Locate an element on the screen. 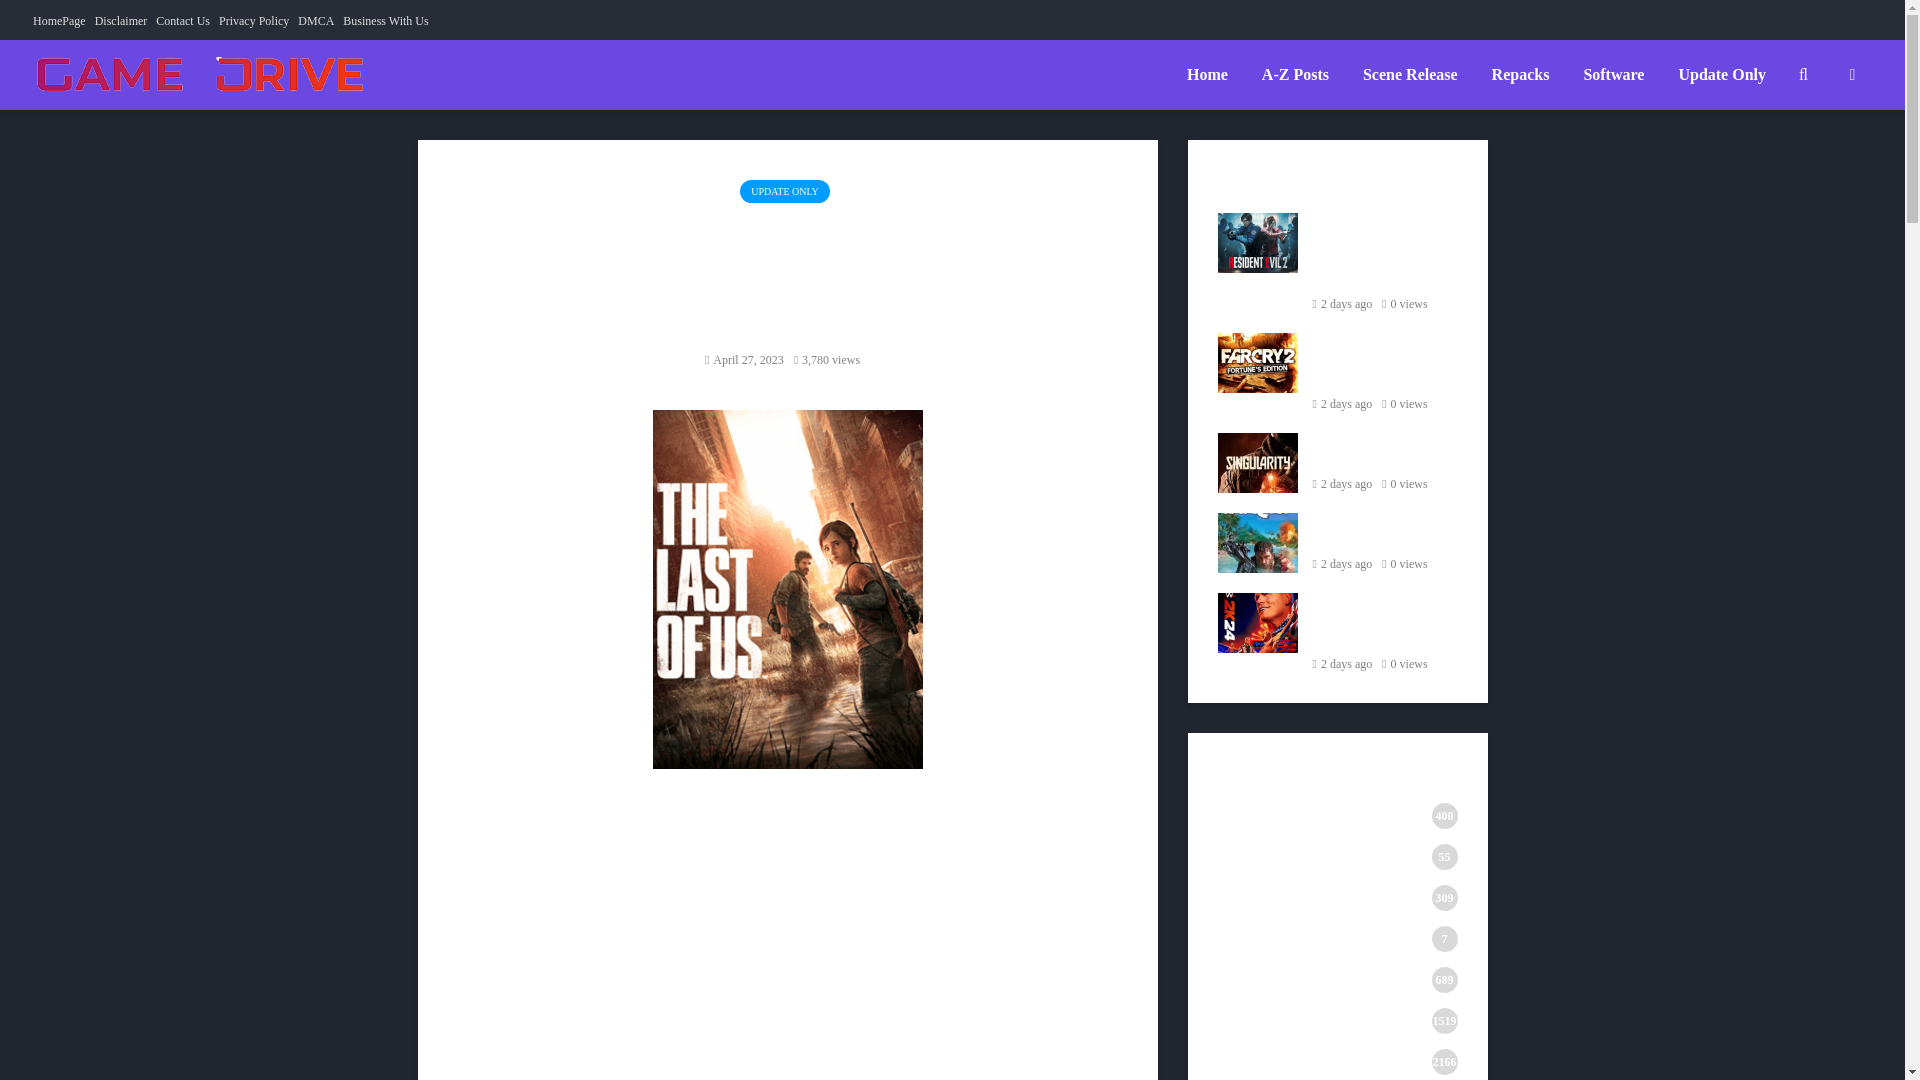 The image size is (1920, 1080). Business With Us is located at coordinates (386, 20).